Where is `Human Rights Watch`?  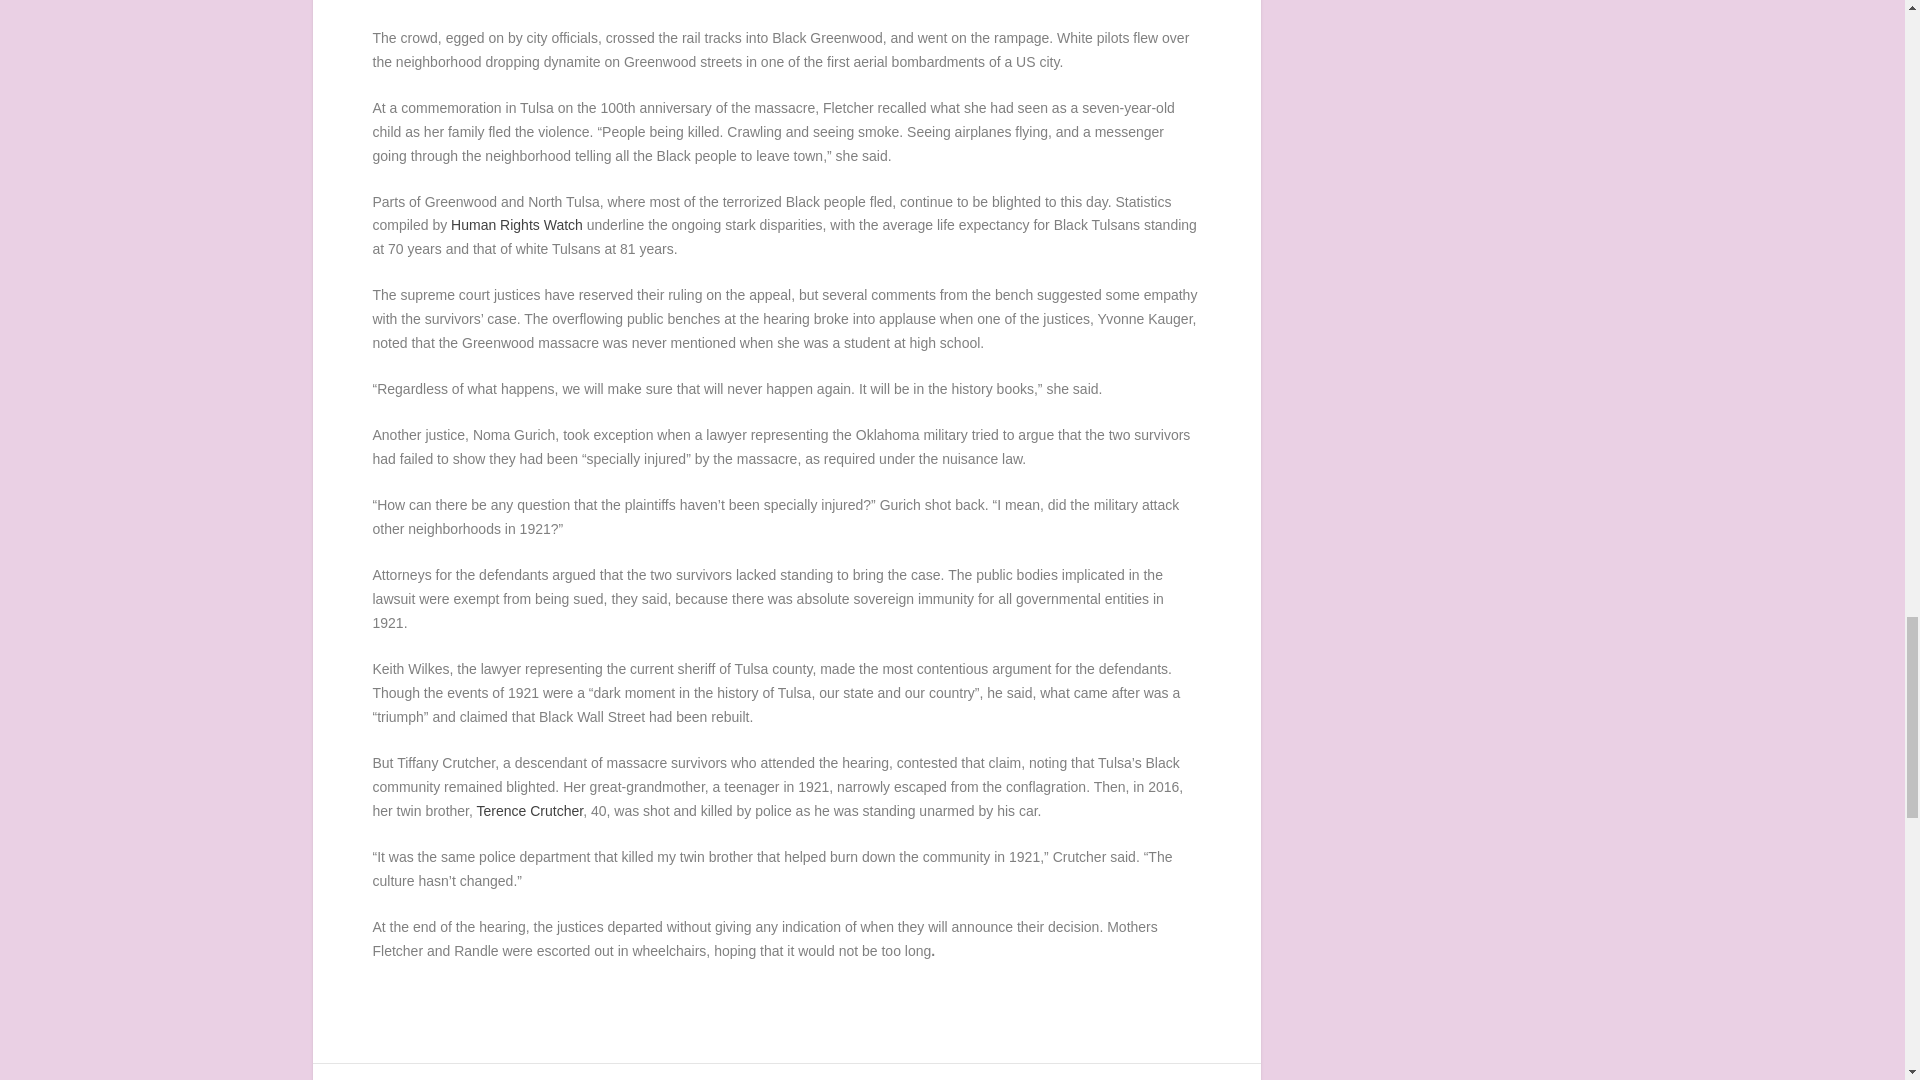
Human Rights Watch is located at coordinates (517, 225).